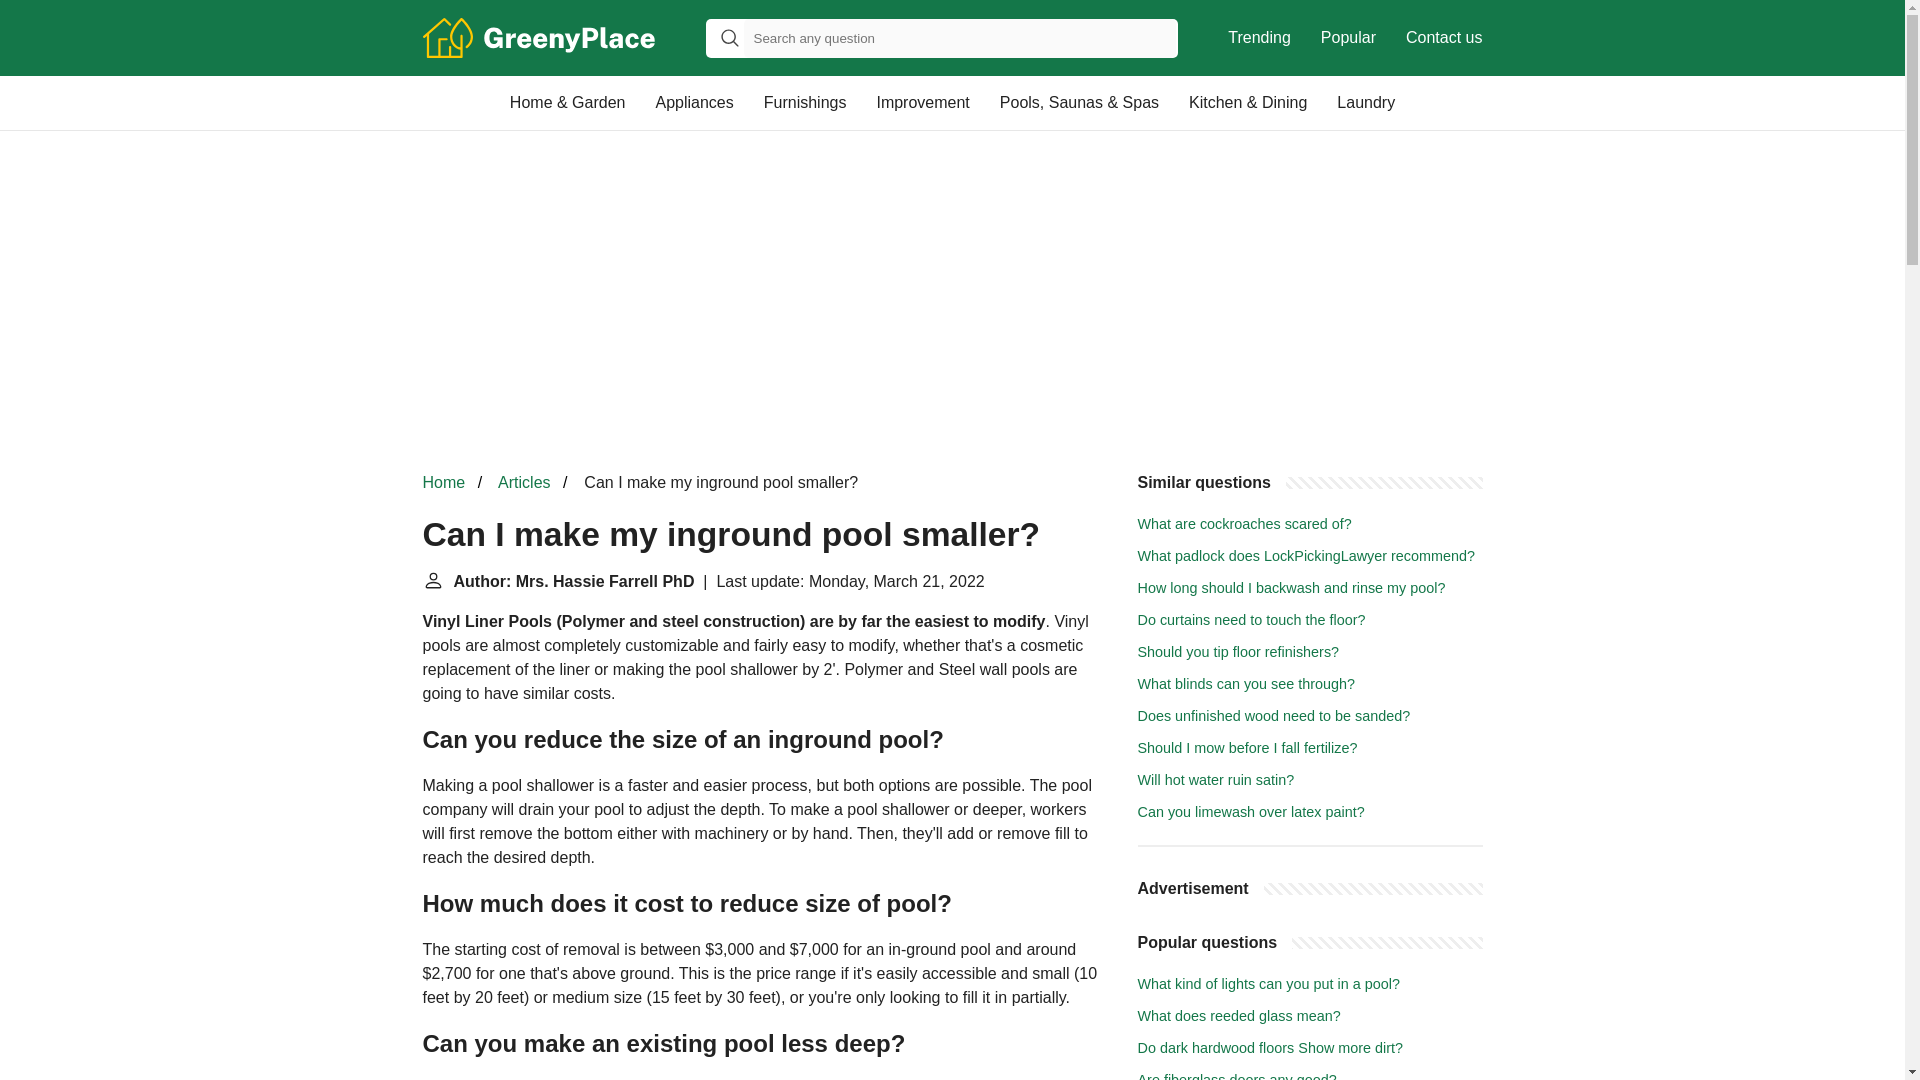 The width and height of the screenshot is (1920, 1080). I want to click on How long should I backwash and rinse my pool?, so click(1292, 588).